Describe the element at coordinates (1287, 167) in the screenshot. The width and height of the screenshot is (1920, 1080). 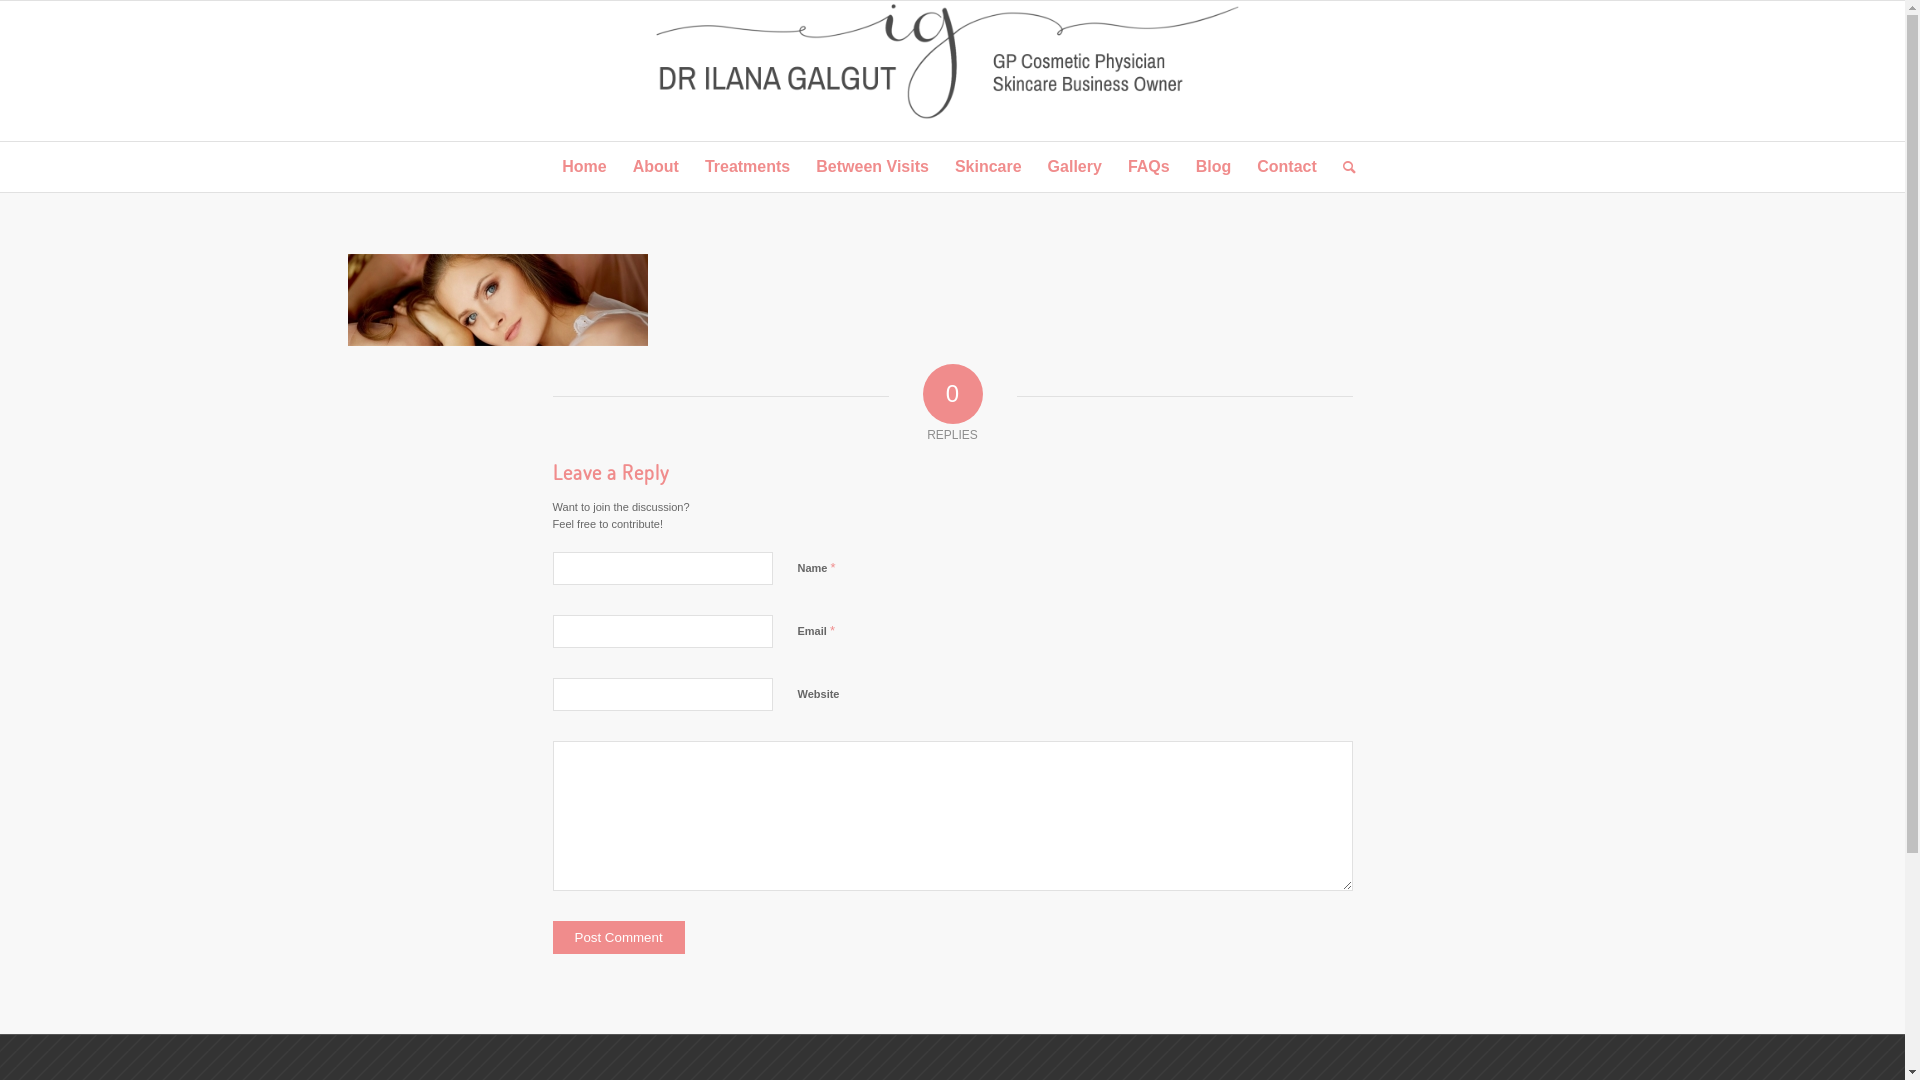
I see `Contact` at that location.